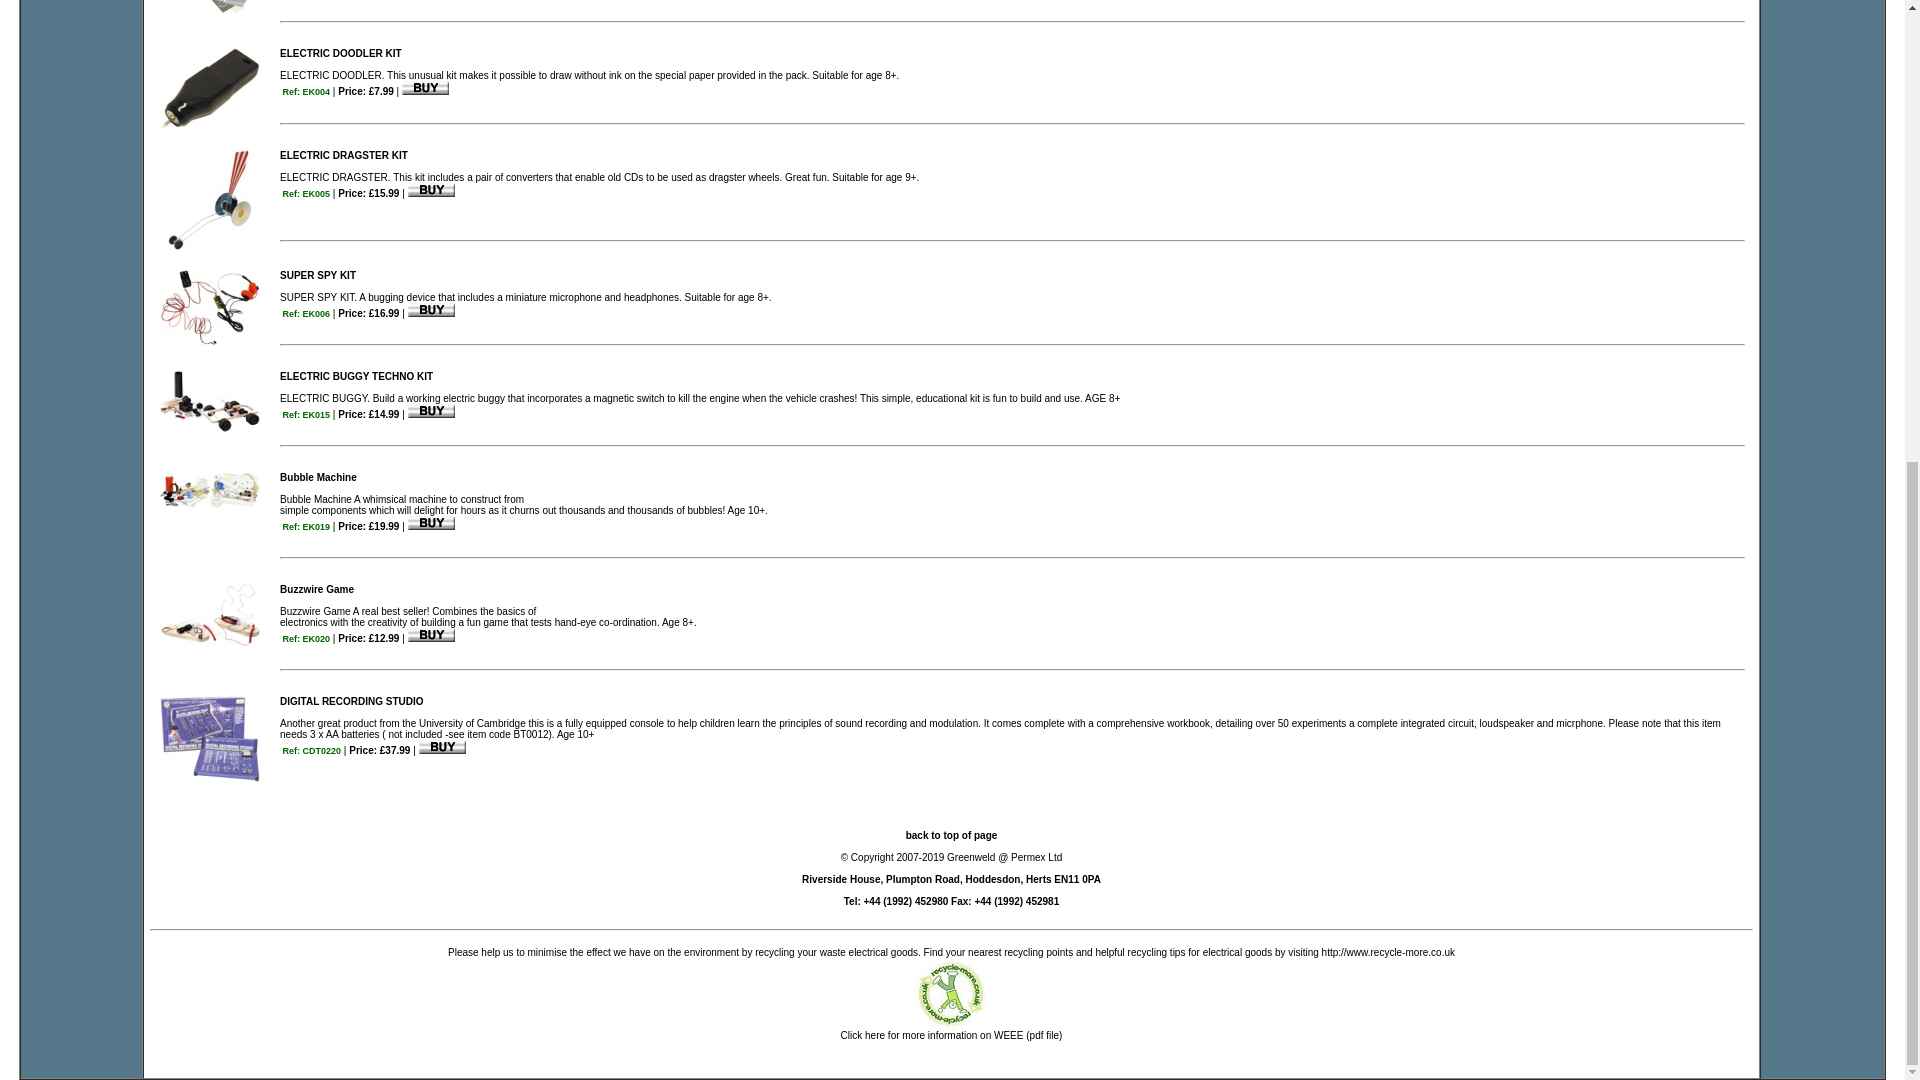 The width and height of the screenshot is (1920, 1080). What do you see at coordinates (316, 590) in the screenshot?
I see `Buzzwire Game` at bounding box center [316, 590].